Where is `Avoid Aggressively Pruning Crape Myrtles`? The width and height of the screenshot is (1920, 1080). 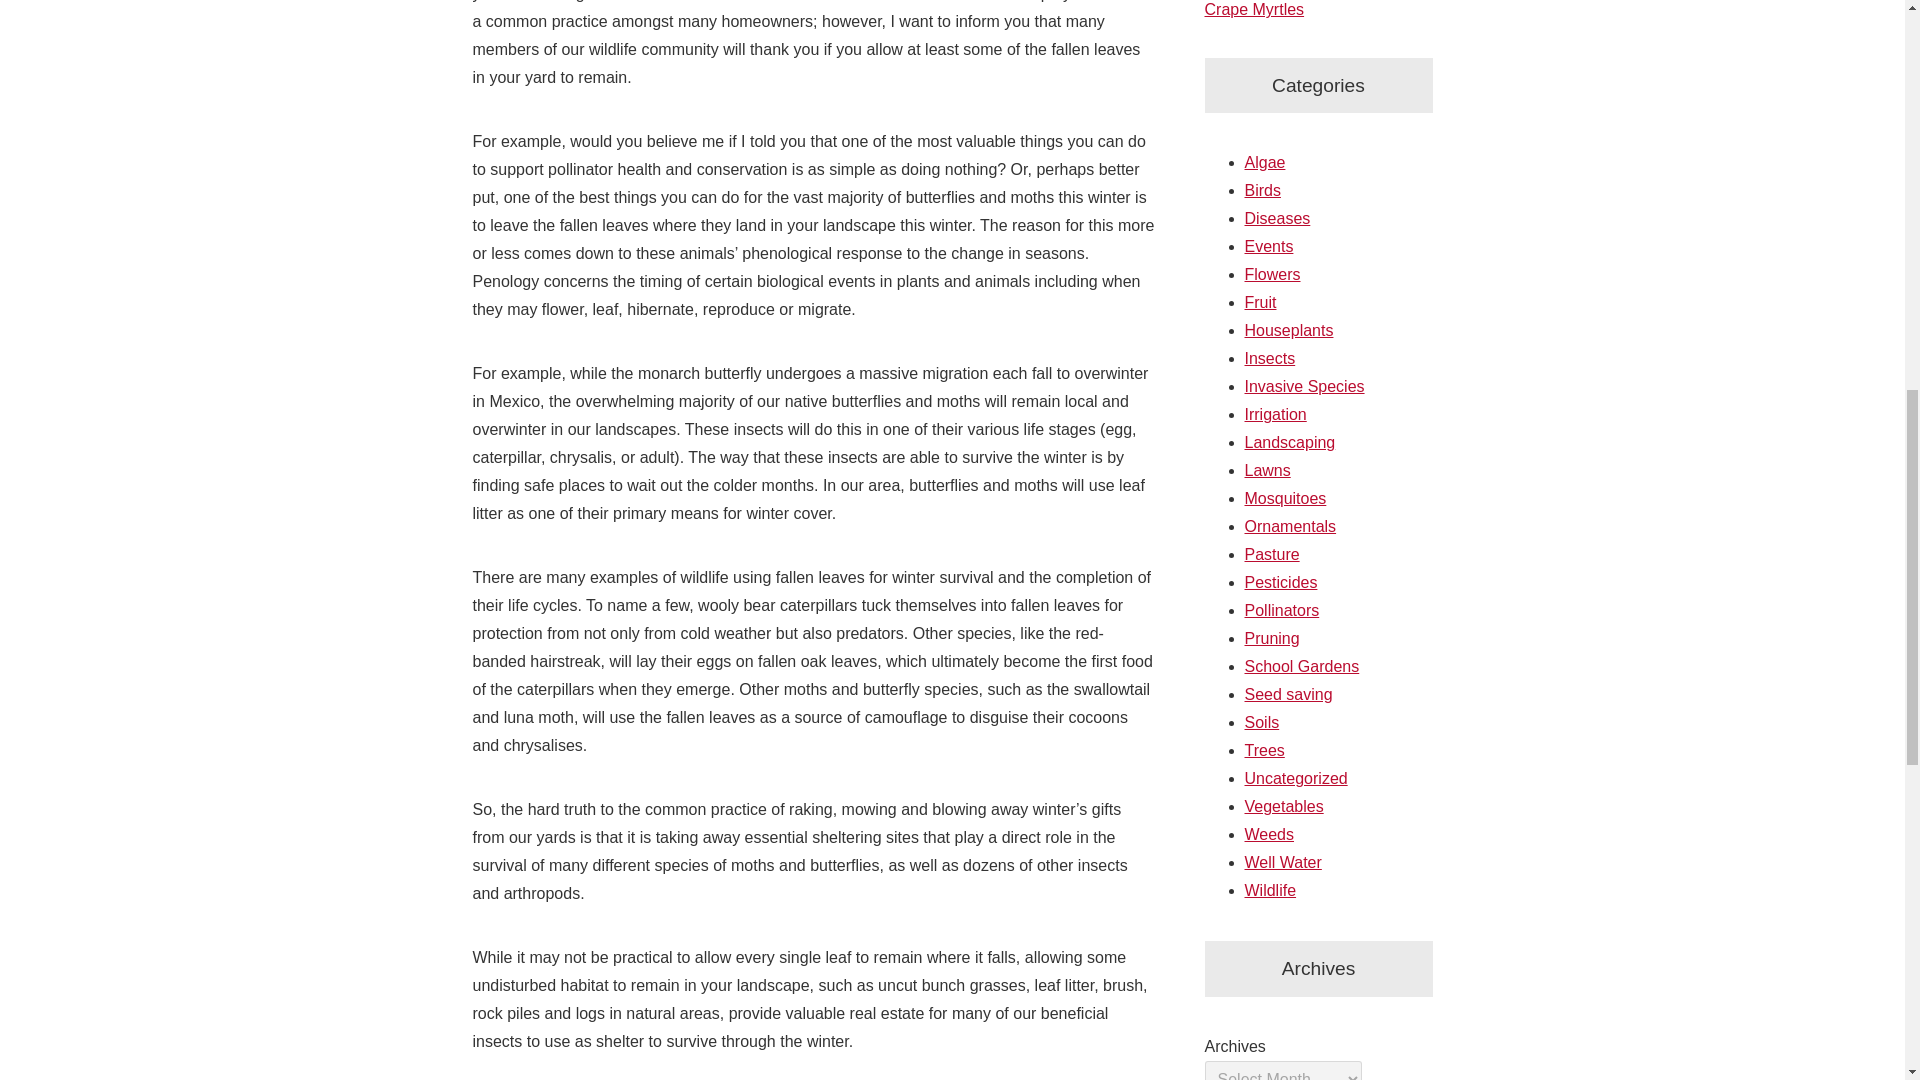 Avoid Aggressively Pruning Crape Myrtles is located at coordinates (1300, 9).